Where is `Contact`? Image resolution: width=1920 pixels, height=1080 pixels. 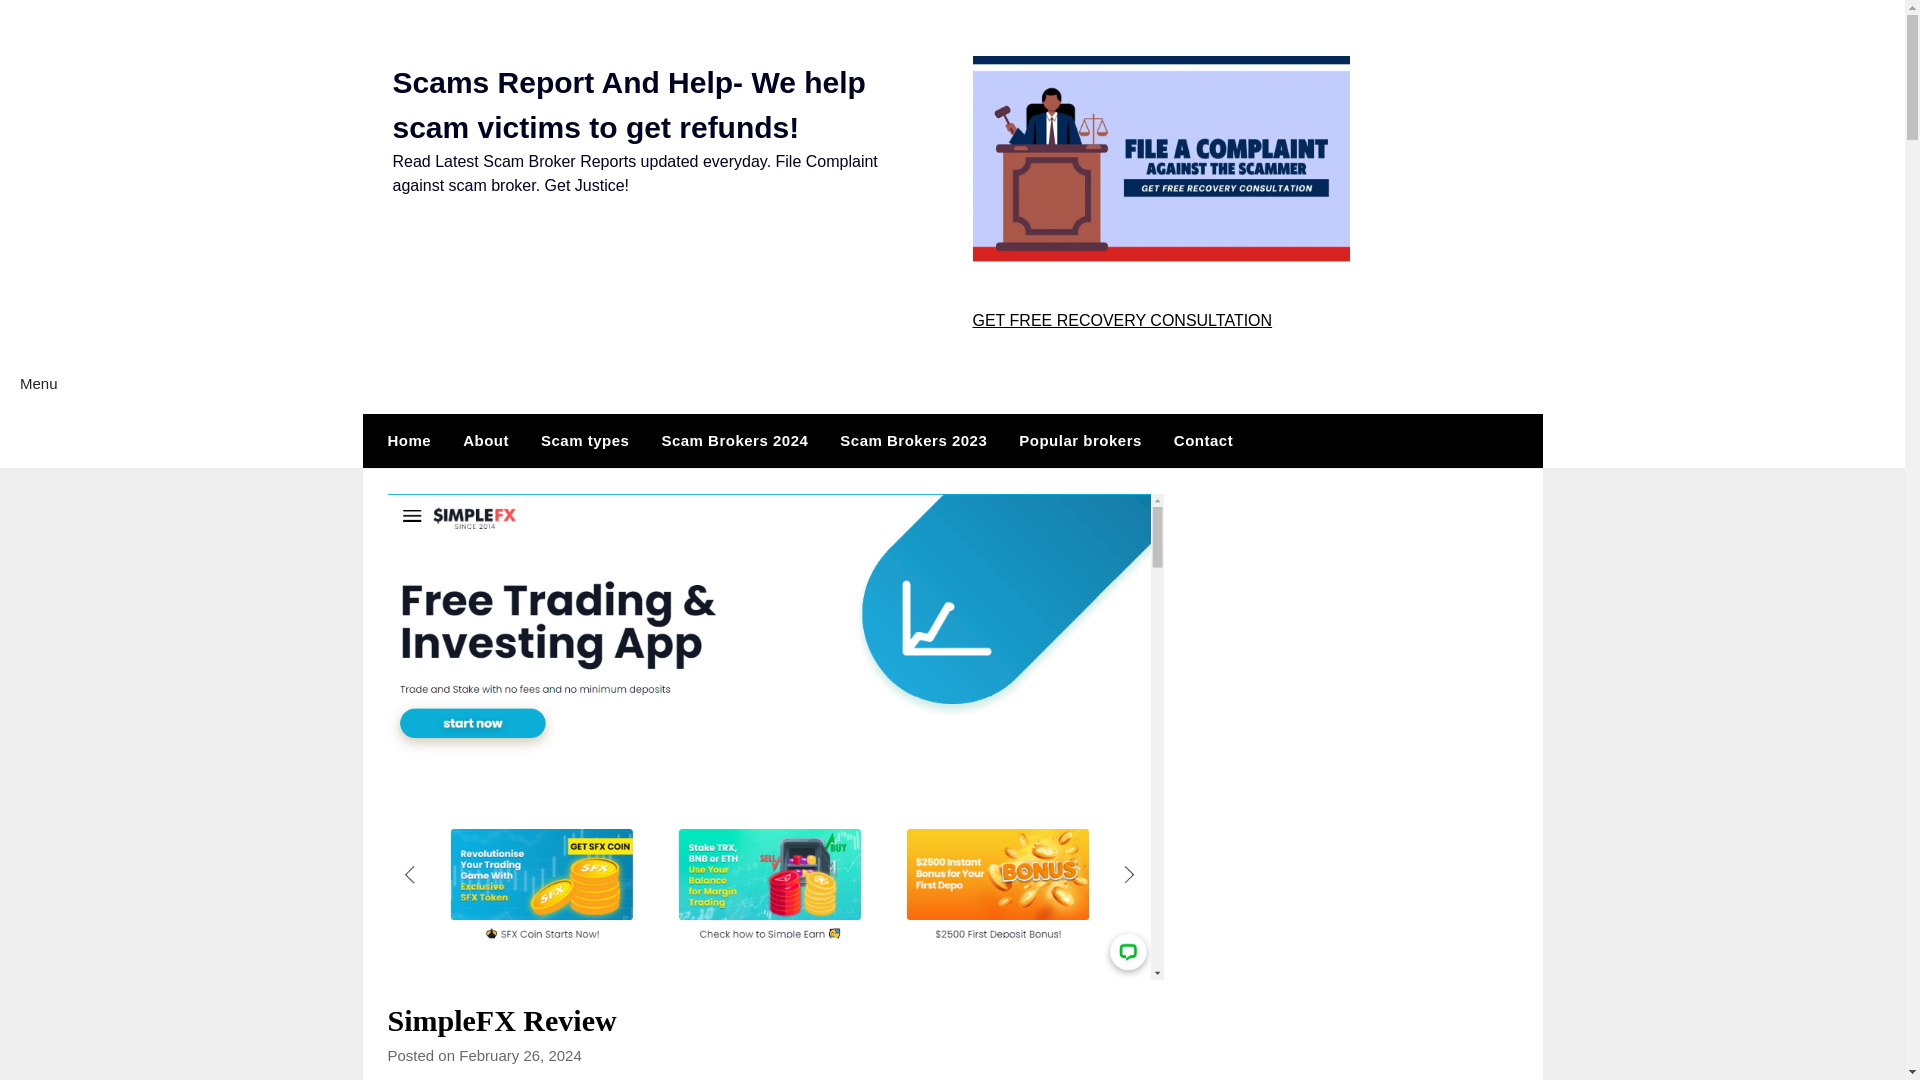 Contact is located at coordinates (1203, 440).